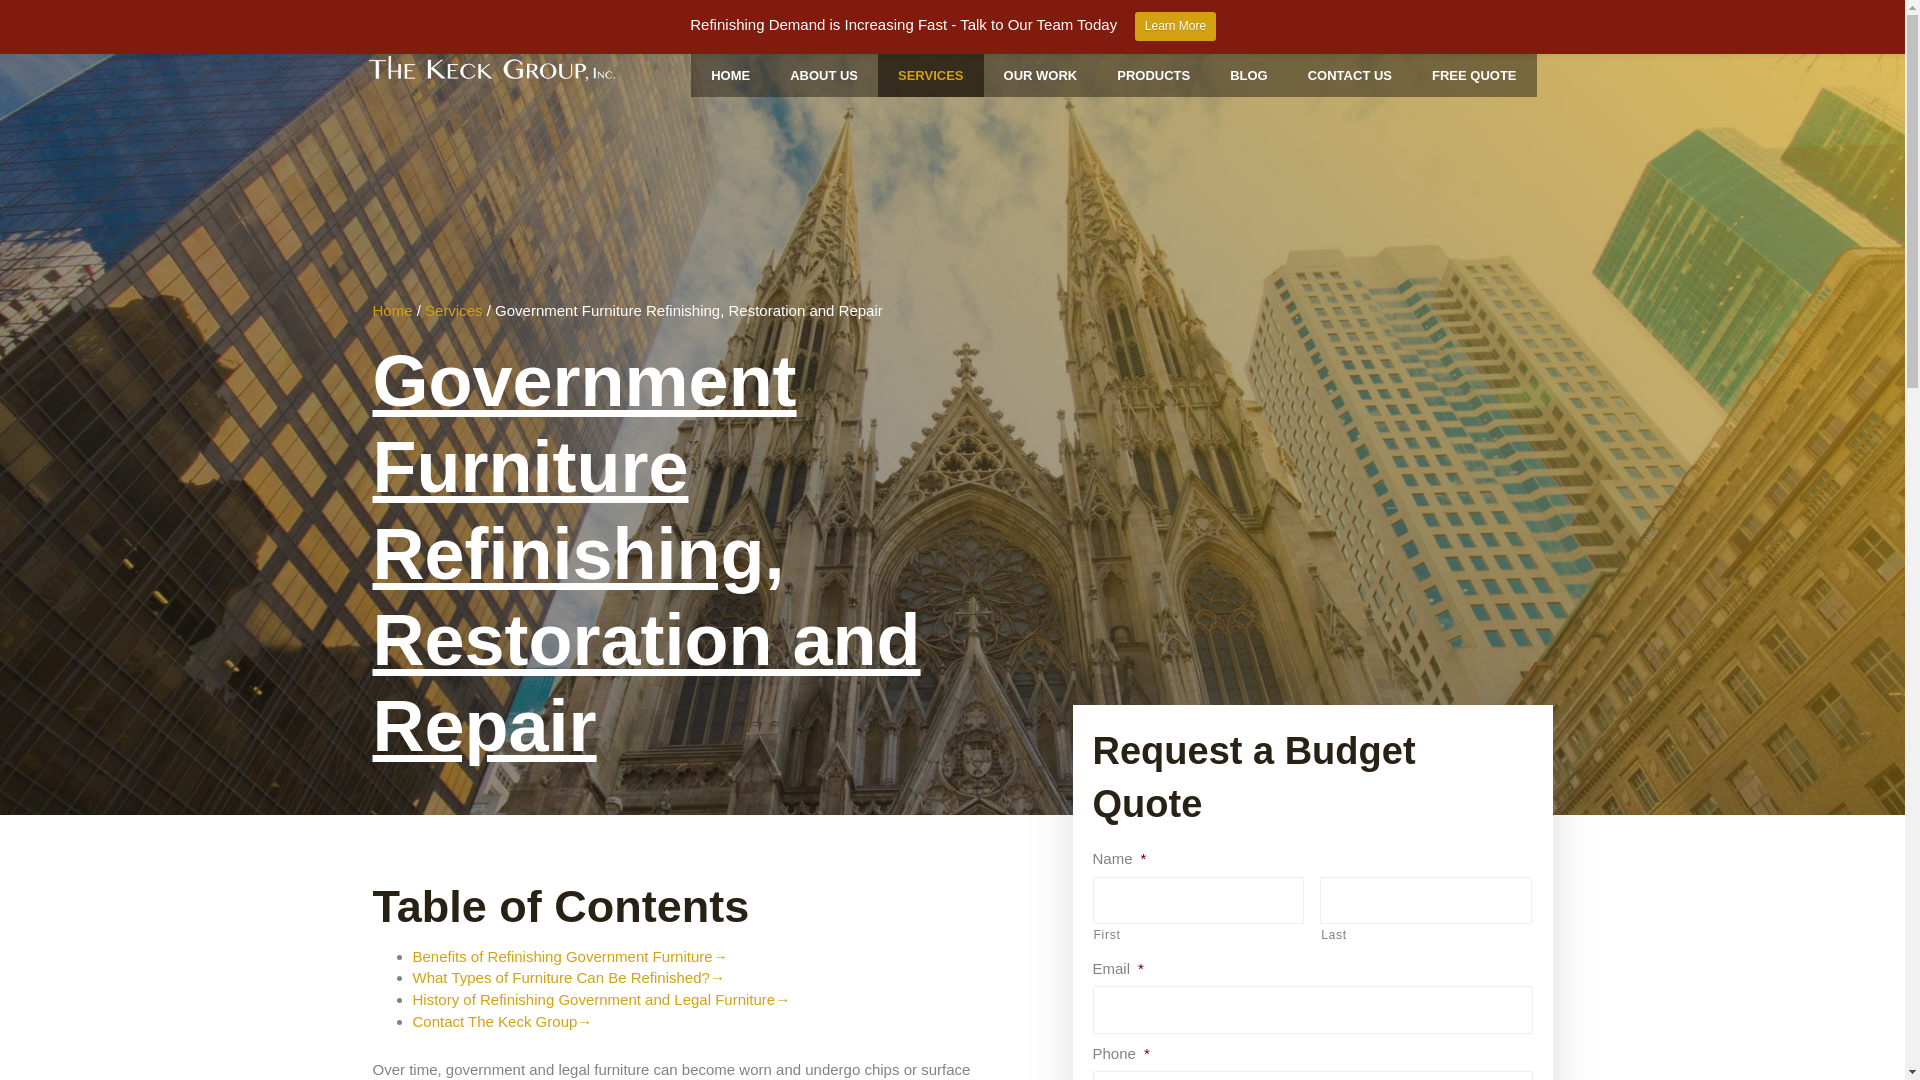  I want to click on PRODUCTS, so click(1152, 76).